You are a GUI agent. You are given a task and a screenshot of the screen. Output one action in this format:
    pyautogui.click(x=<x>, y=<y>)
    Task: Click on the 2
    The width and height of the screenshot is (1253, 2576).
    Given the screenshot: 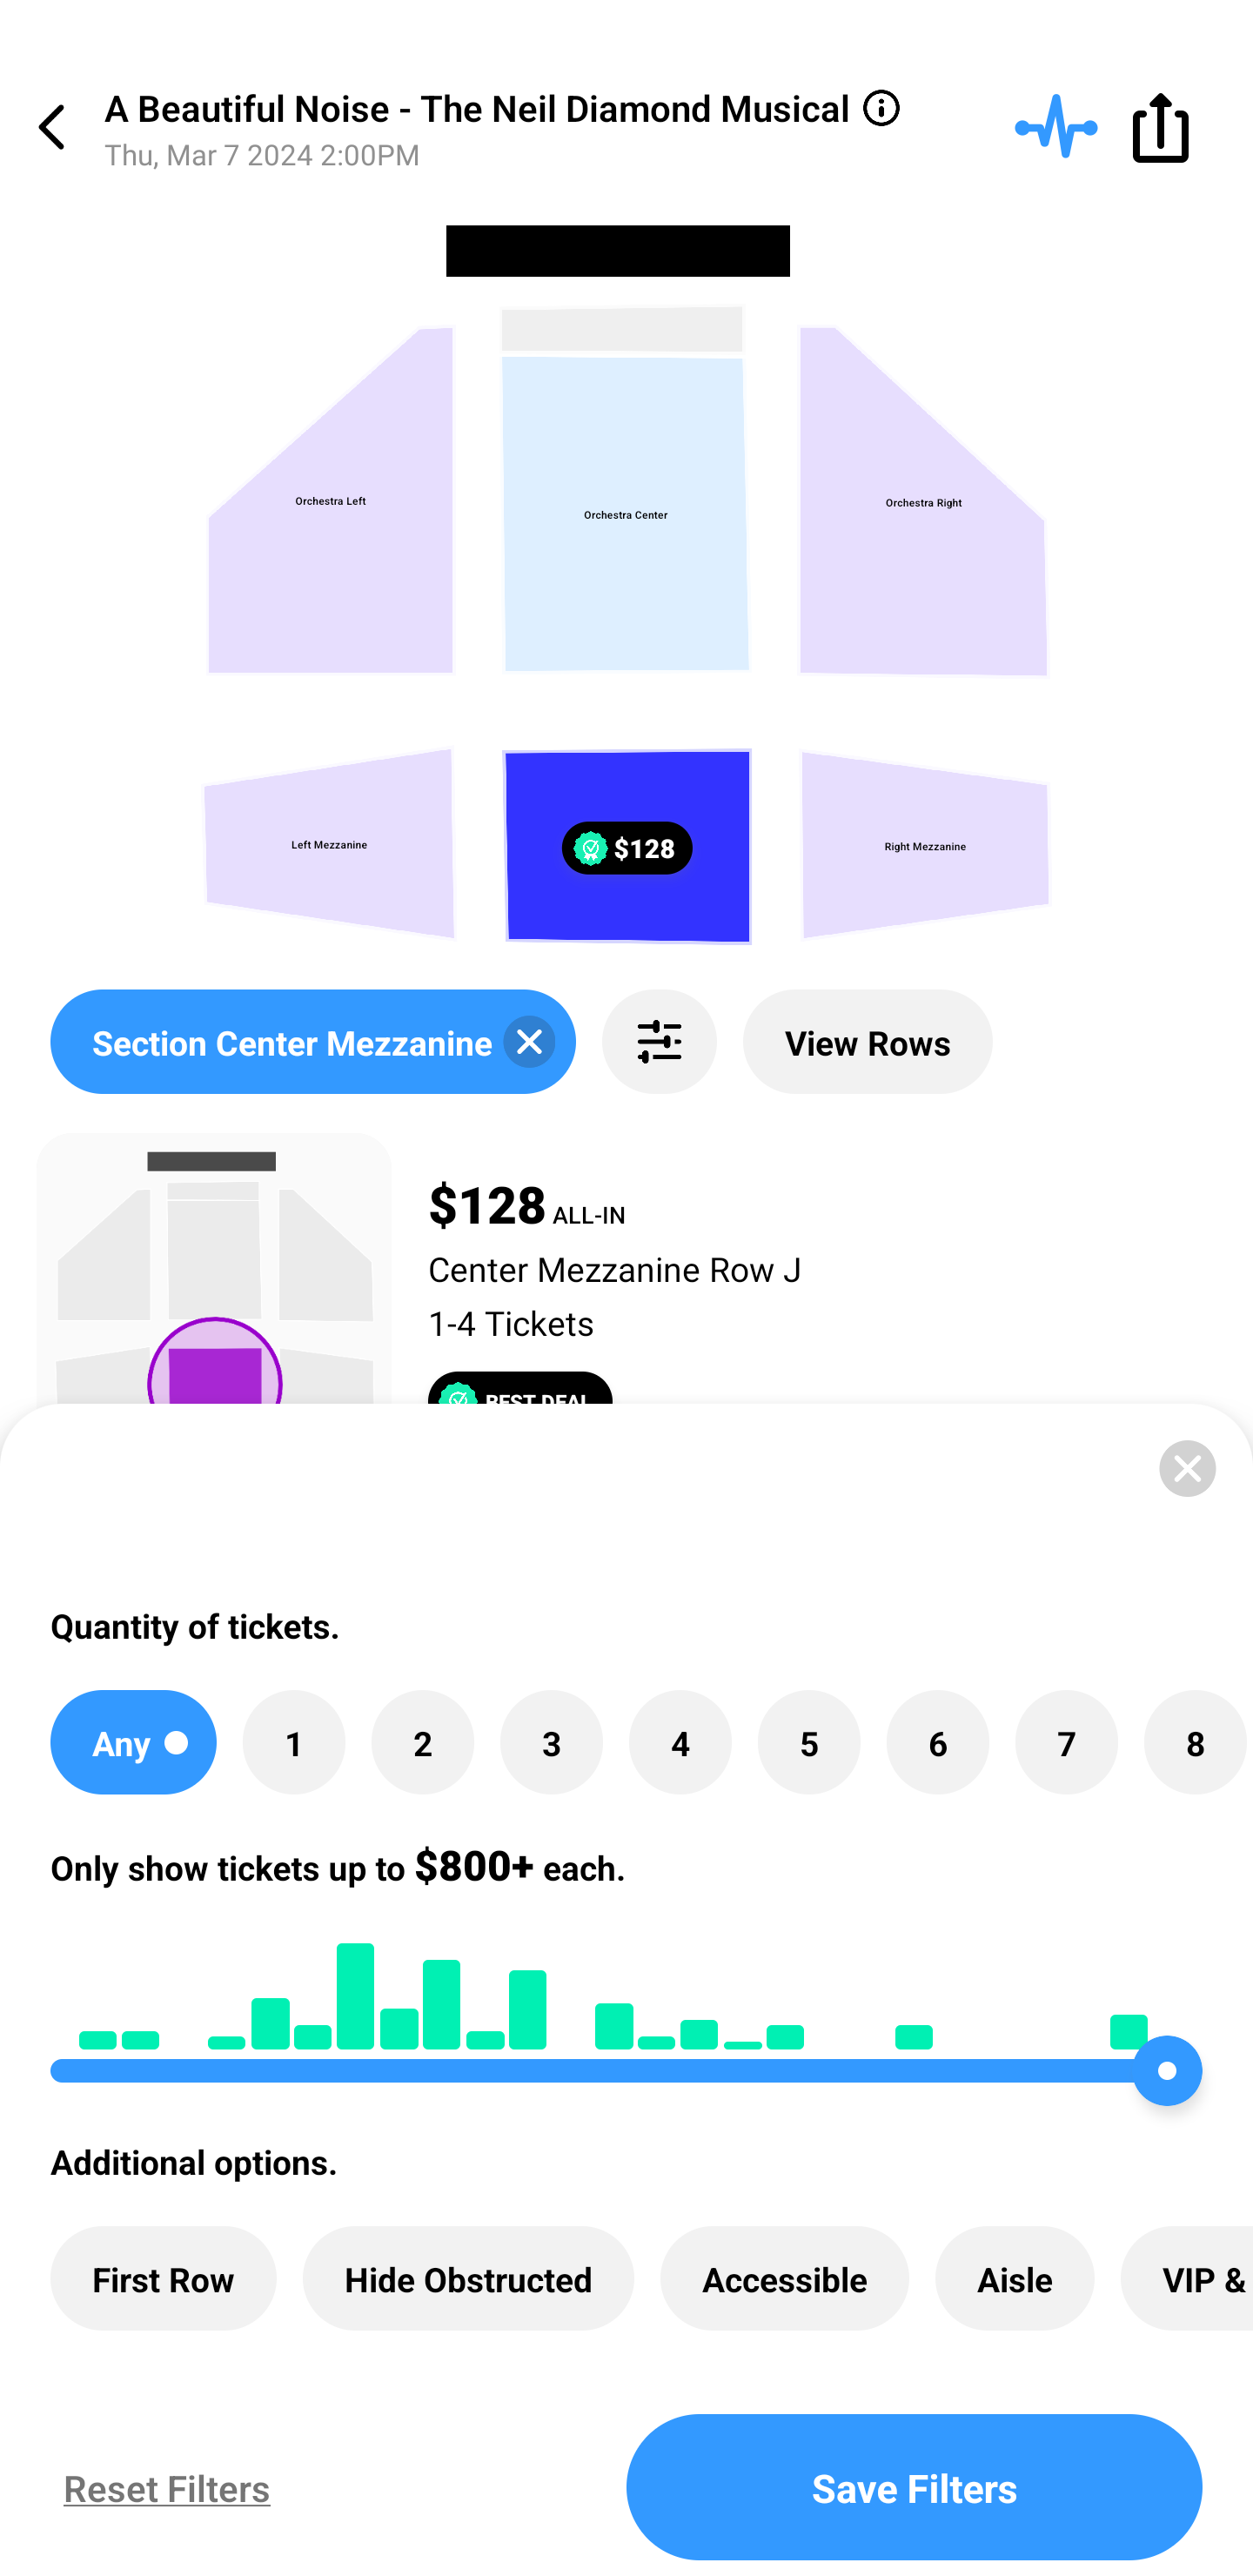 What is the action you would take?
    pyautogui.click(x=423, y=1742)
    